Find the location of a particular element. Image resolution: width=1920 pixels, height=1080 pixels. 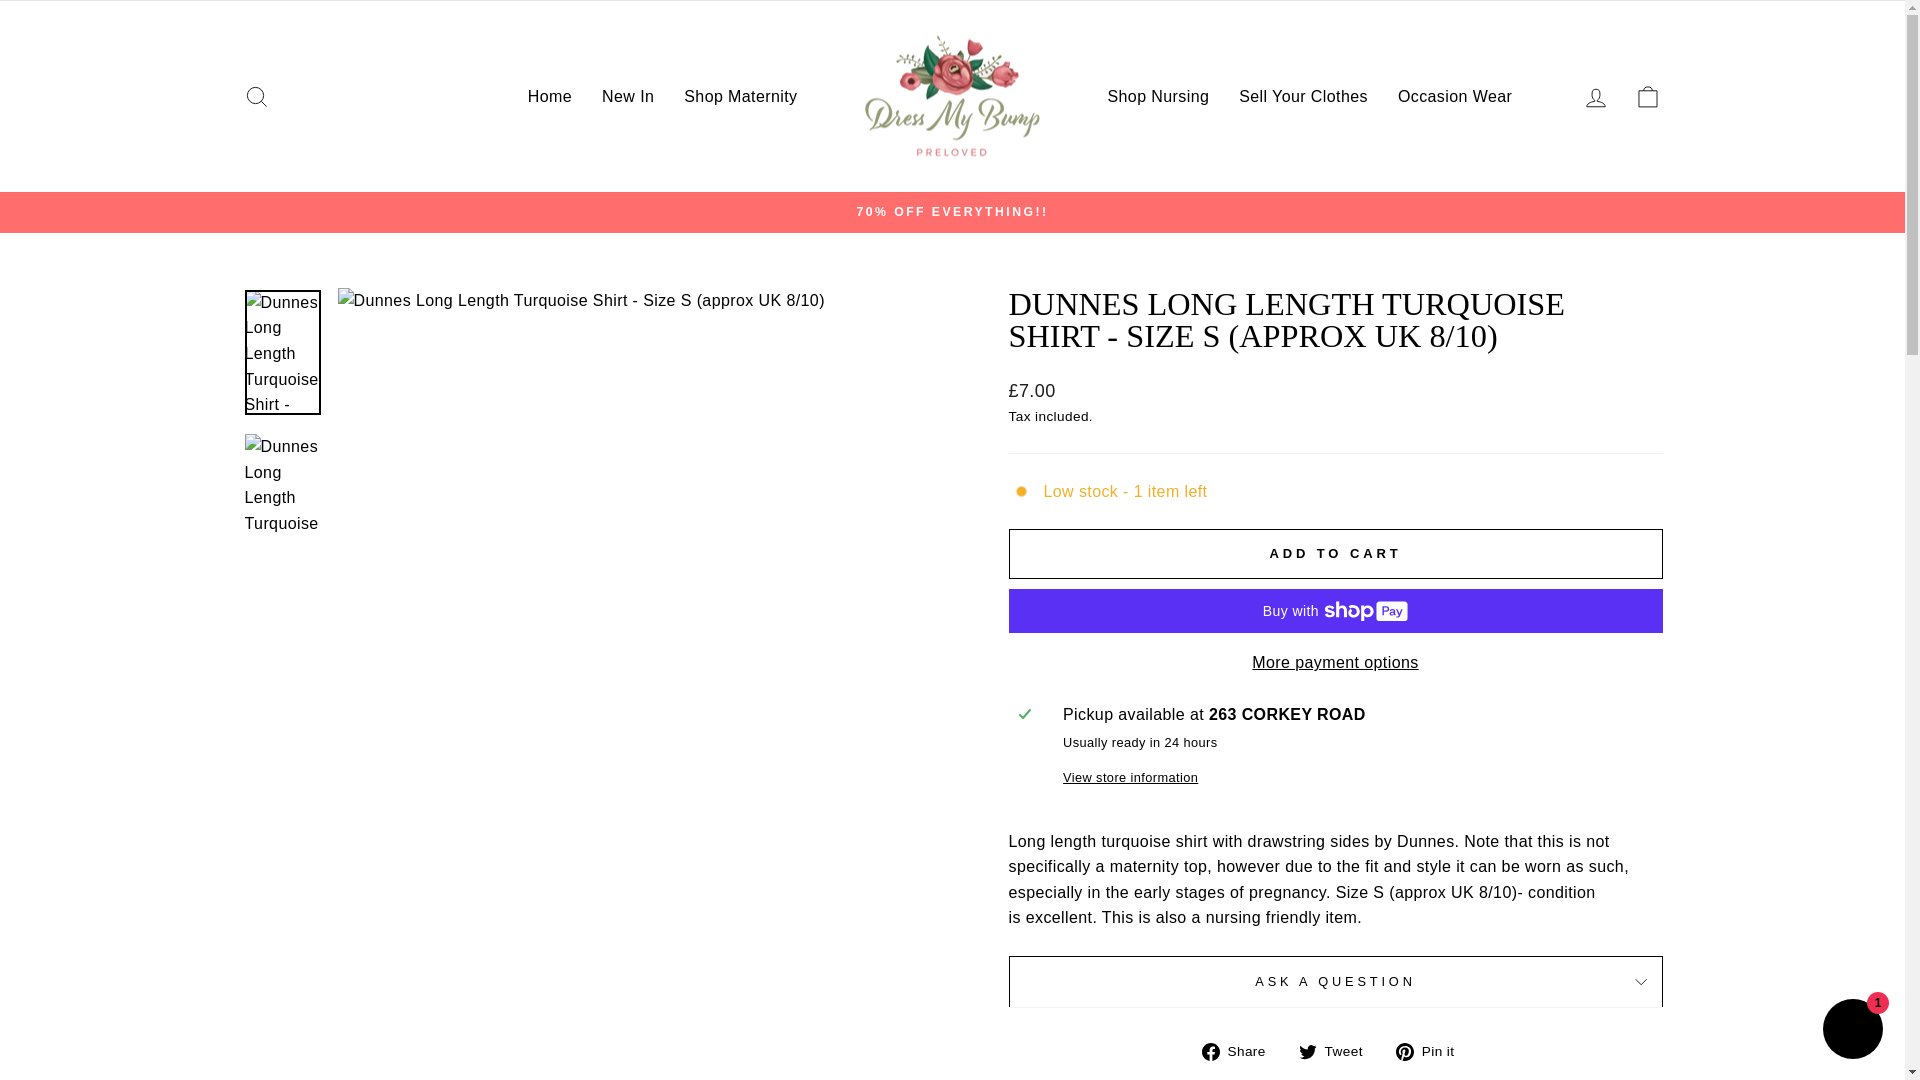

Shopify online store chat is located at coordinates (1852, 1031).